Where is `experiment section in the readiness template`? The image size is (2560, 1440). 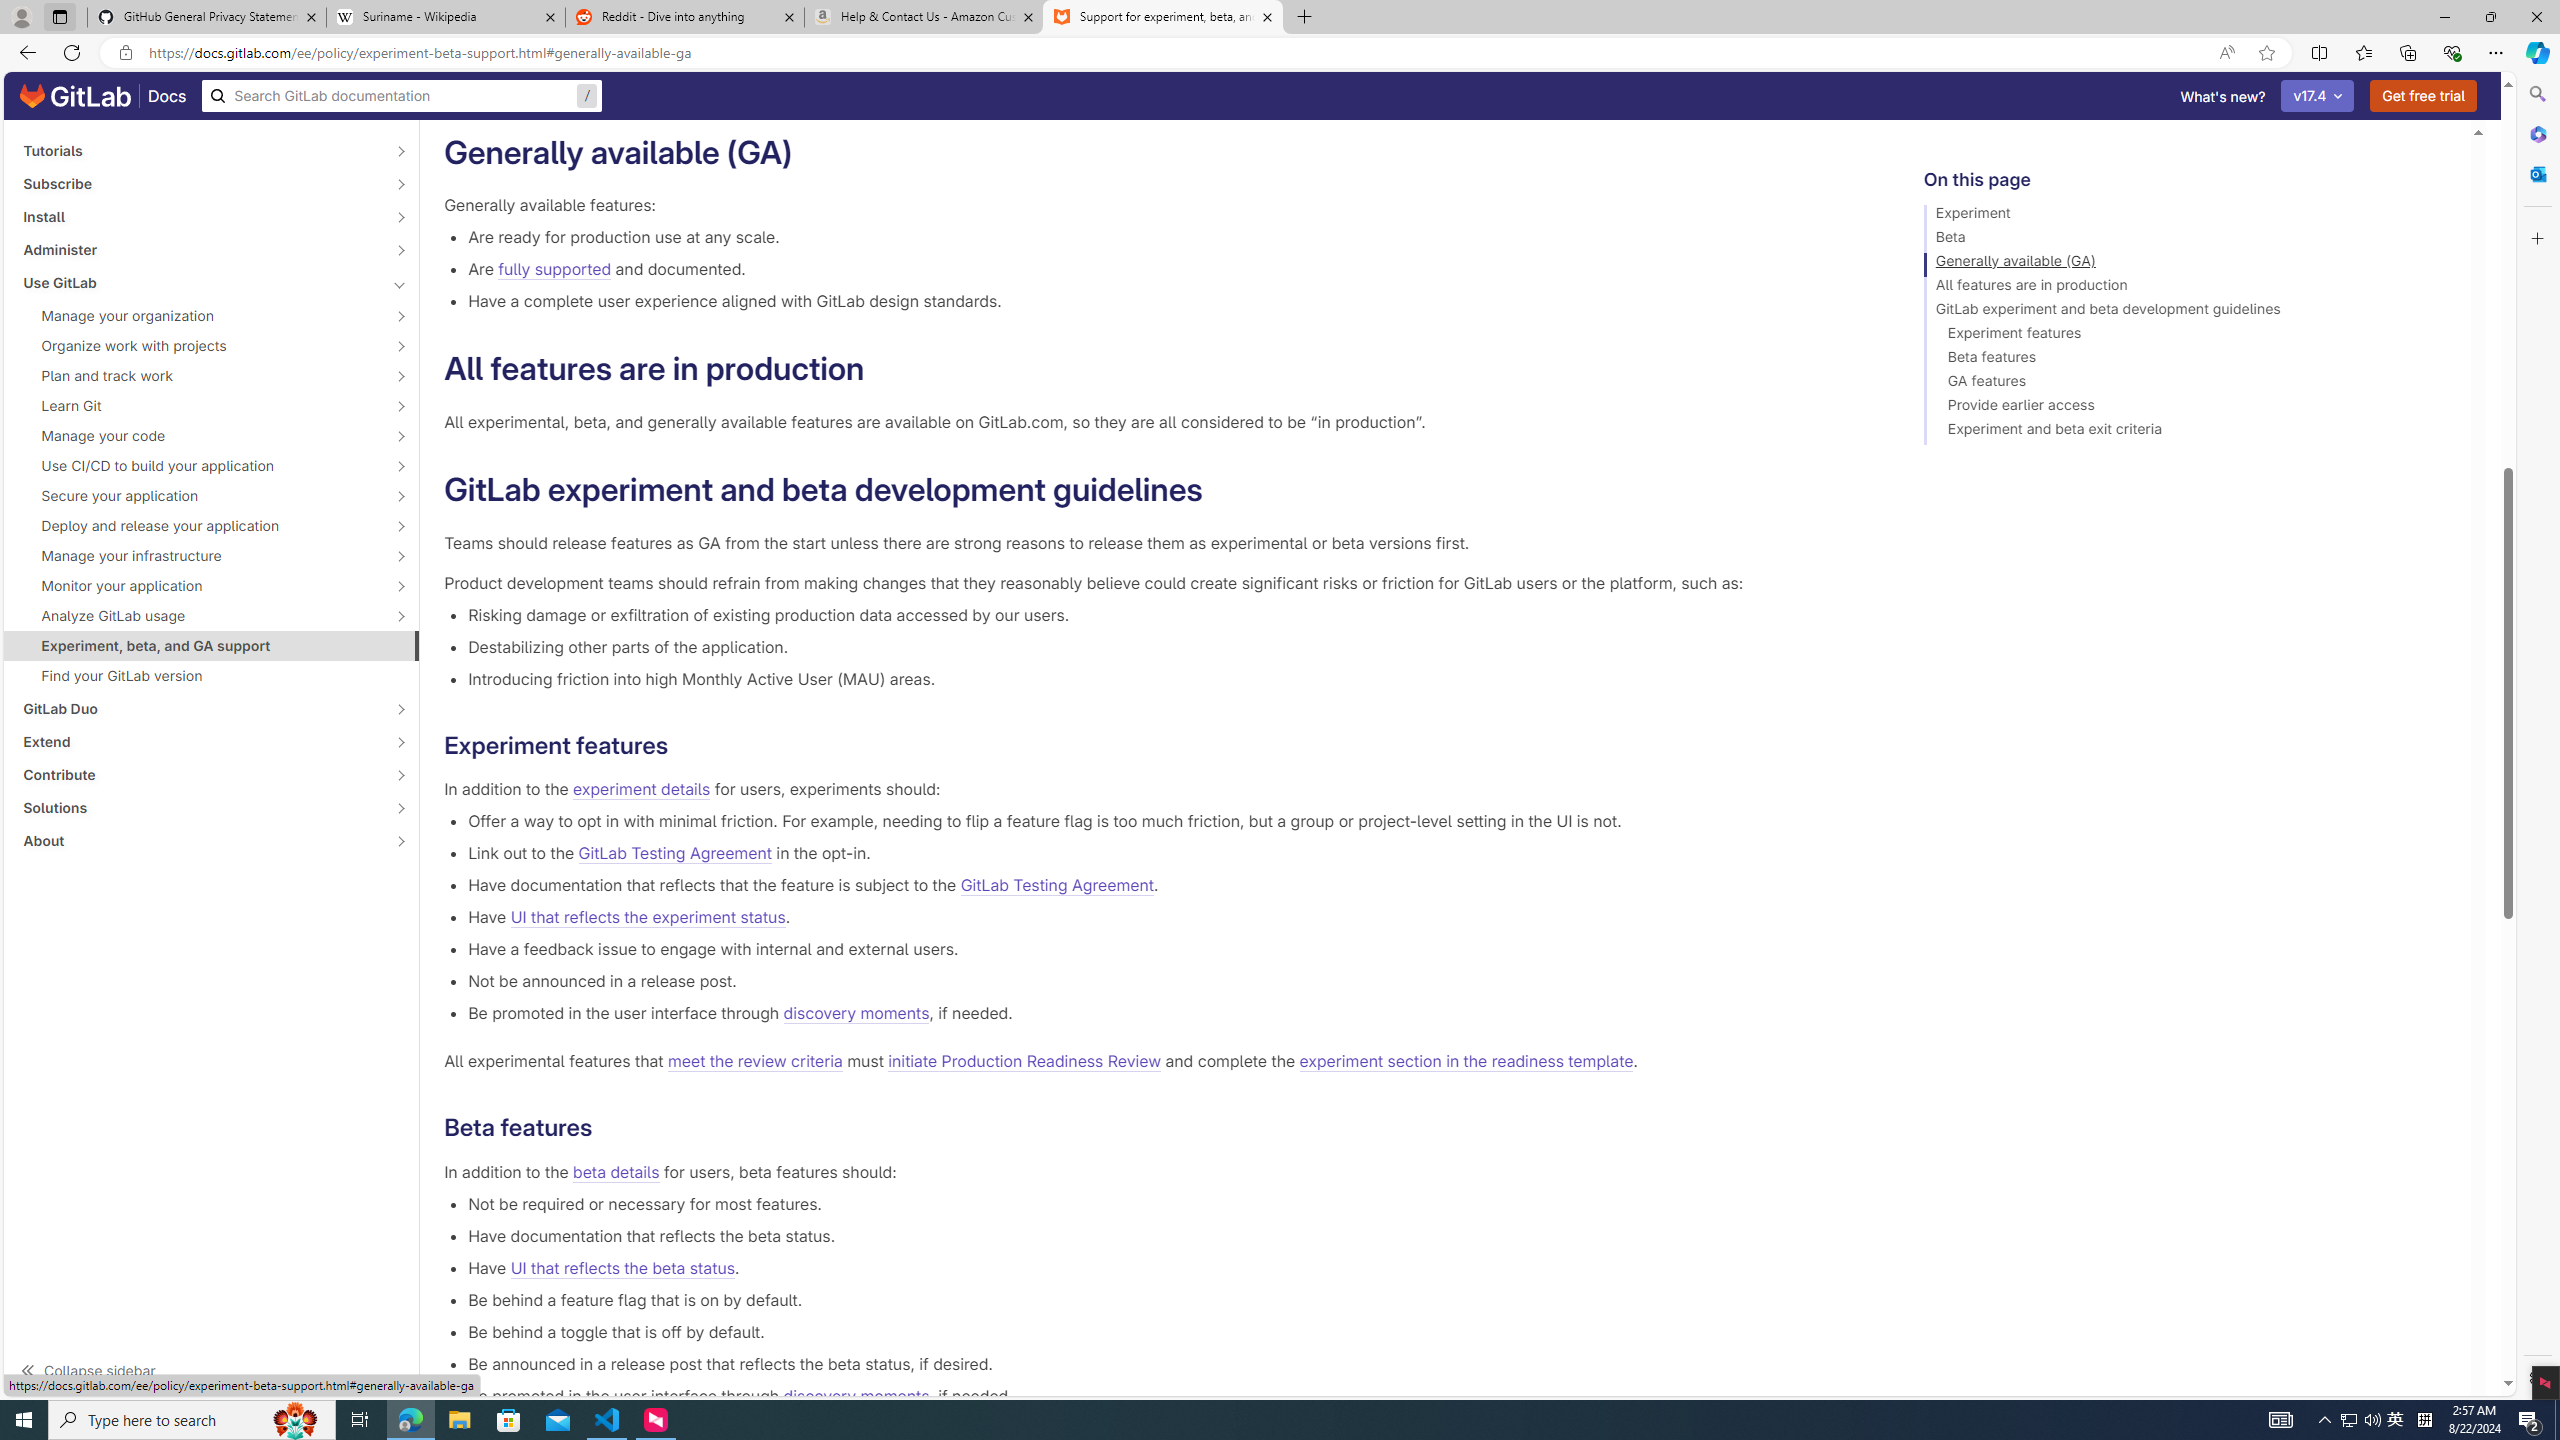 experiment section in the readiness template is located at coordinates (1465, 1062).